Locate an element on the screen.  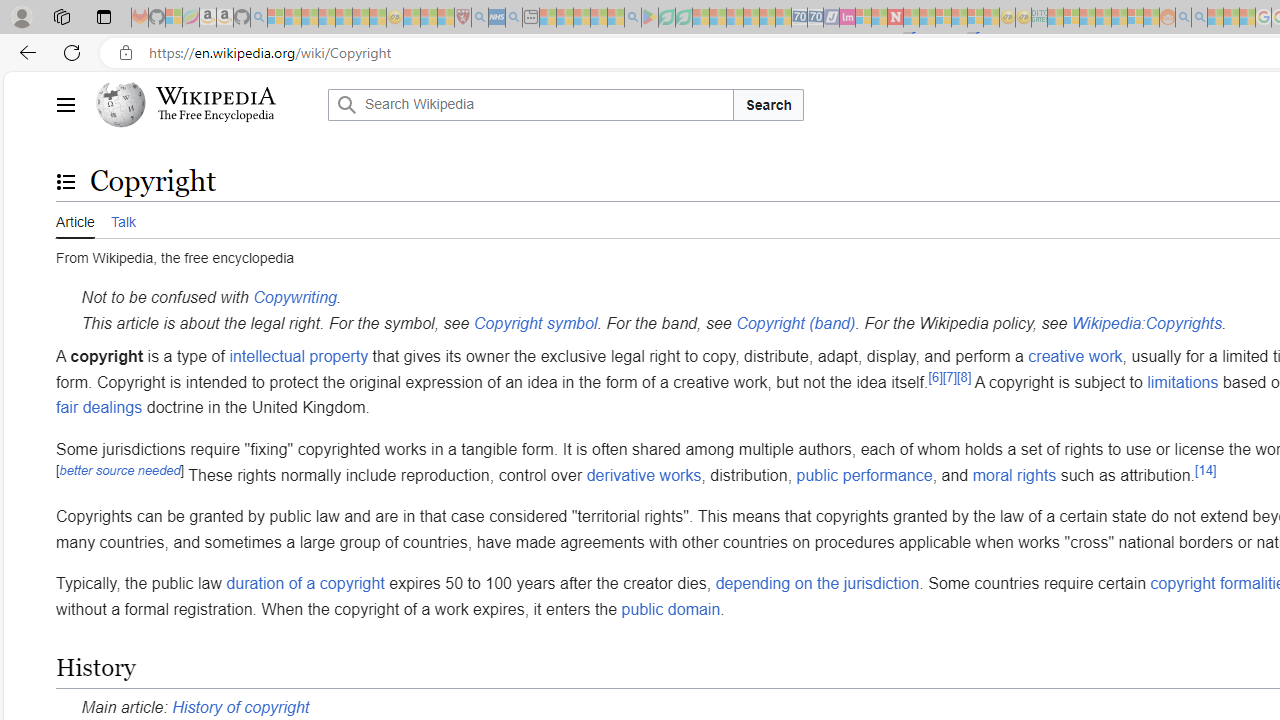
Trusted Community Engagement and Contributions | Guidelines is located at coordinates (911, 18).